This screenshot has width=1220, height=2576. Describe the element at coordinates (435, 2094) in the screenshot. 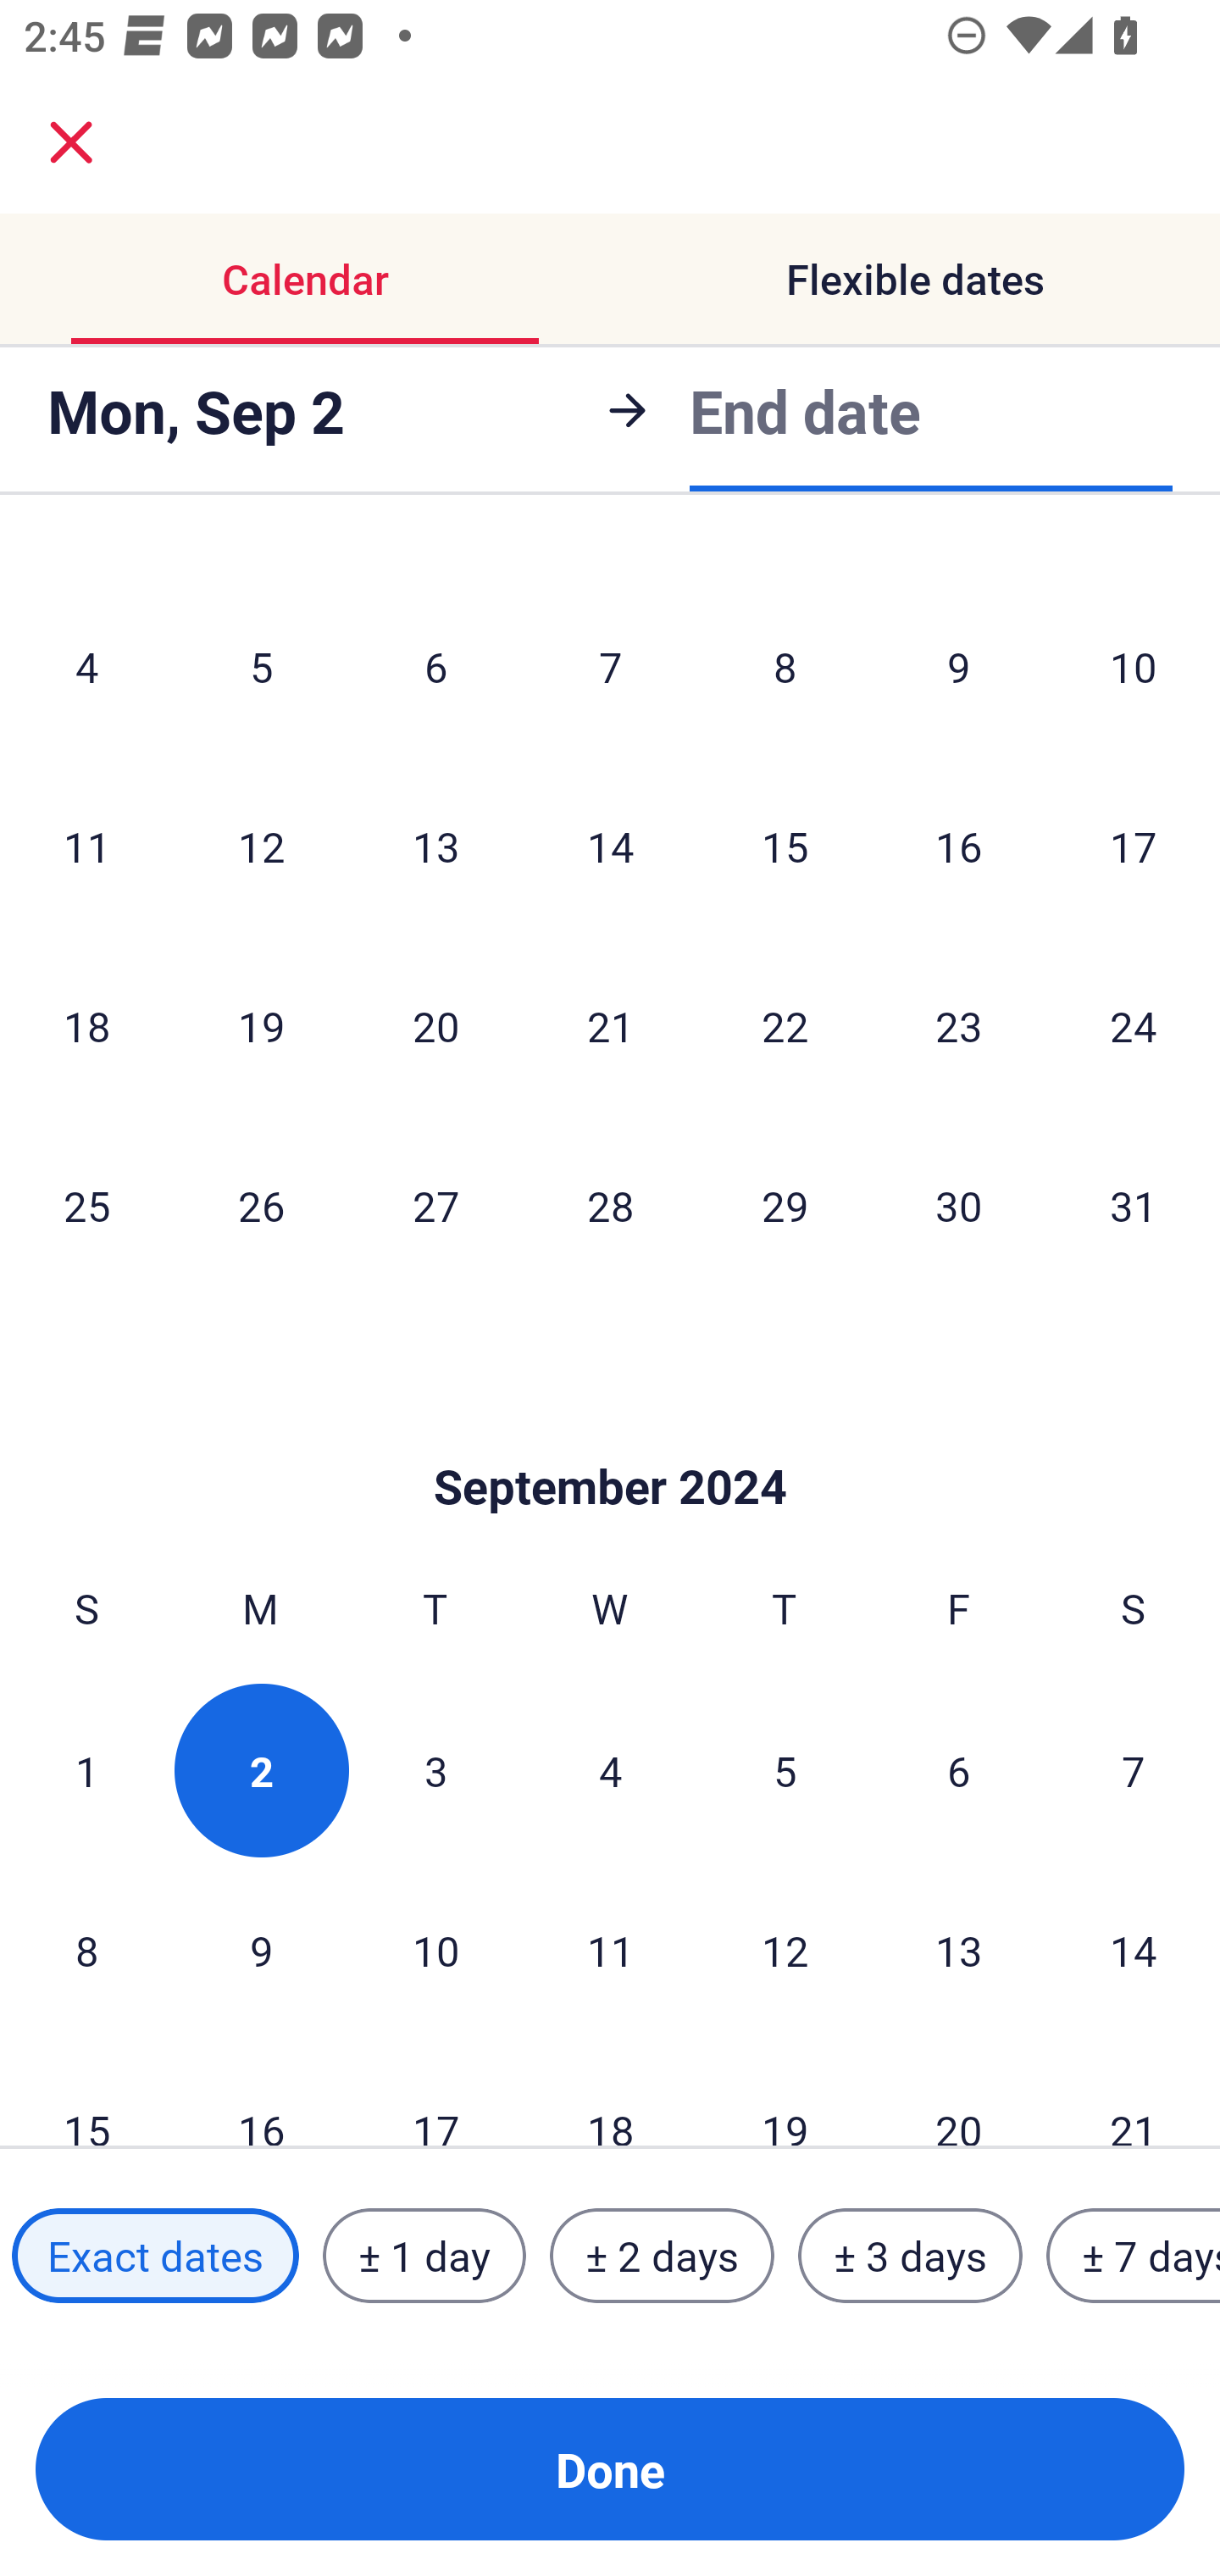

I see `17 Tuesday, September 17, 2024` at that location.